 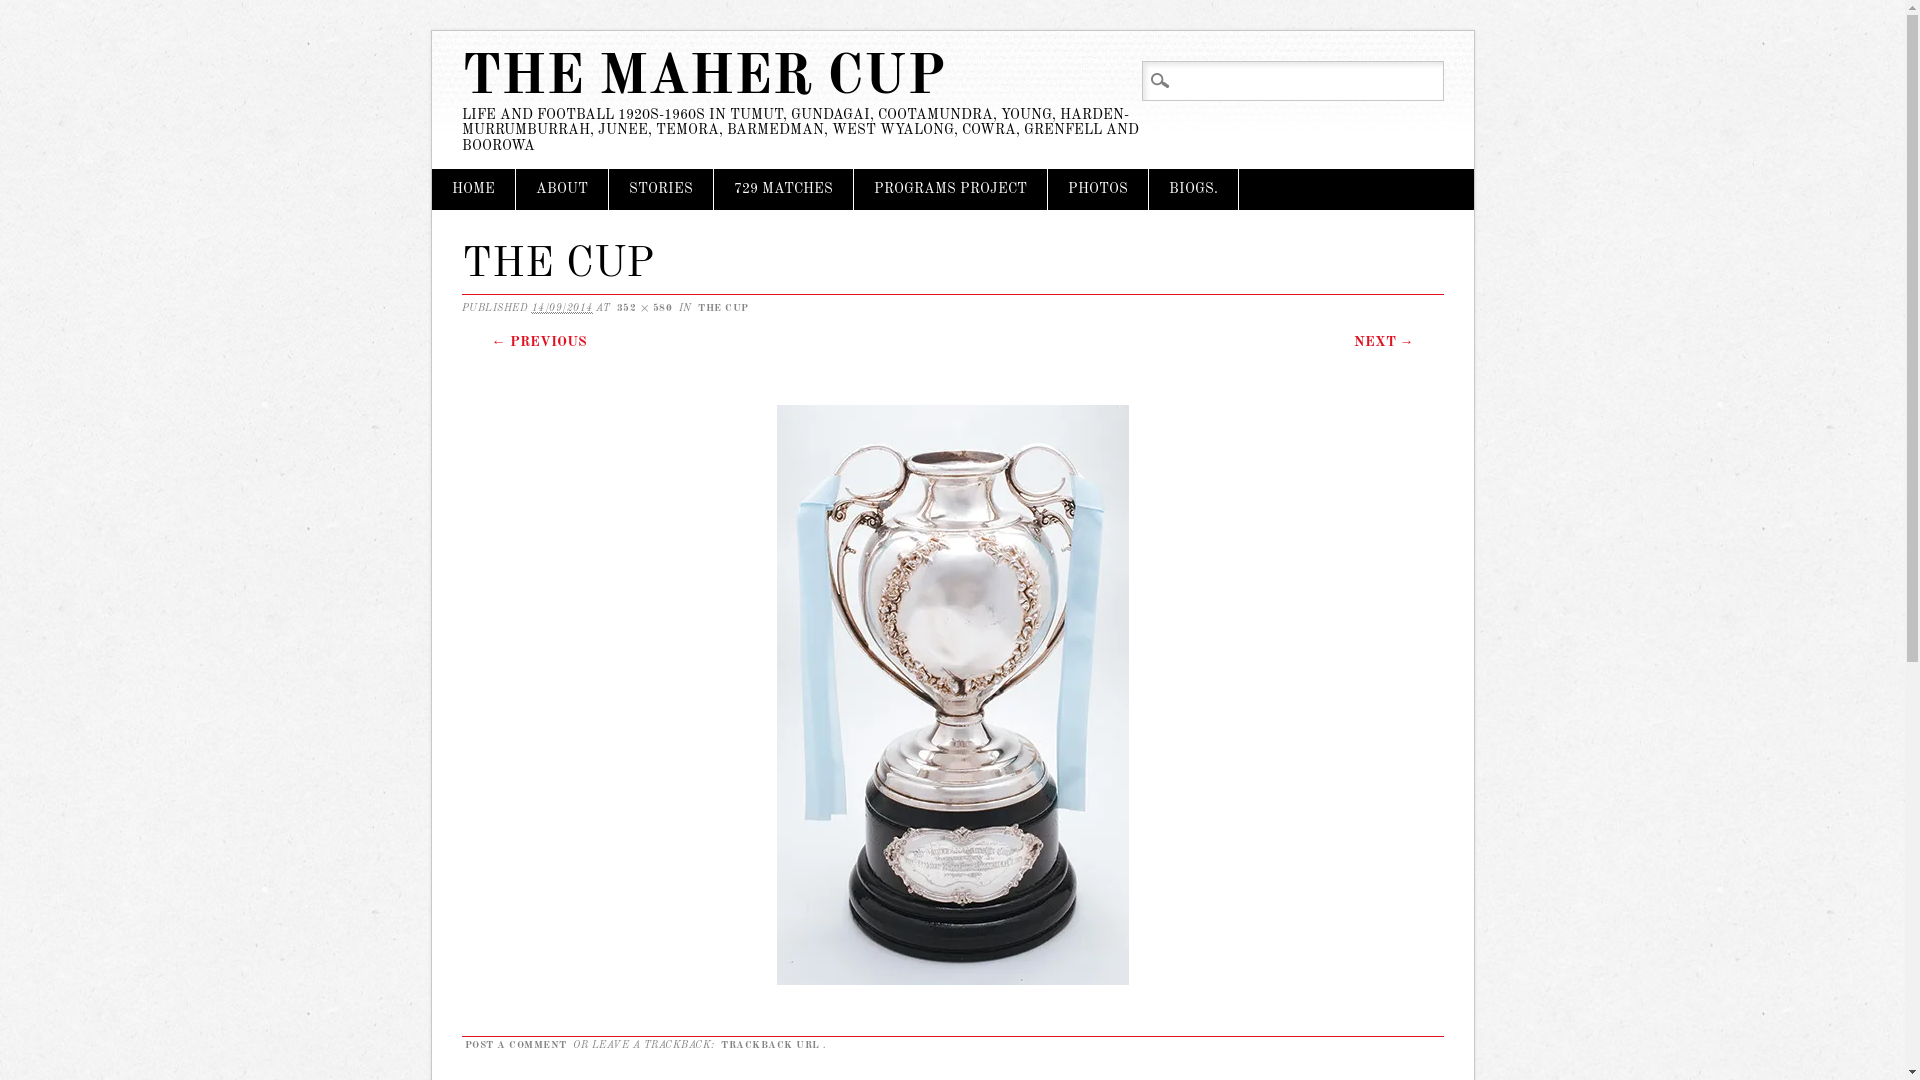 I want to click on Search, so click(x=33, y=12).